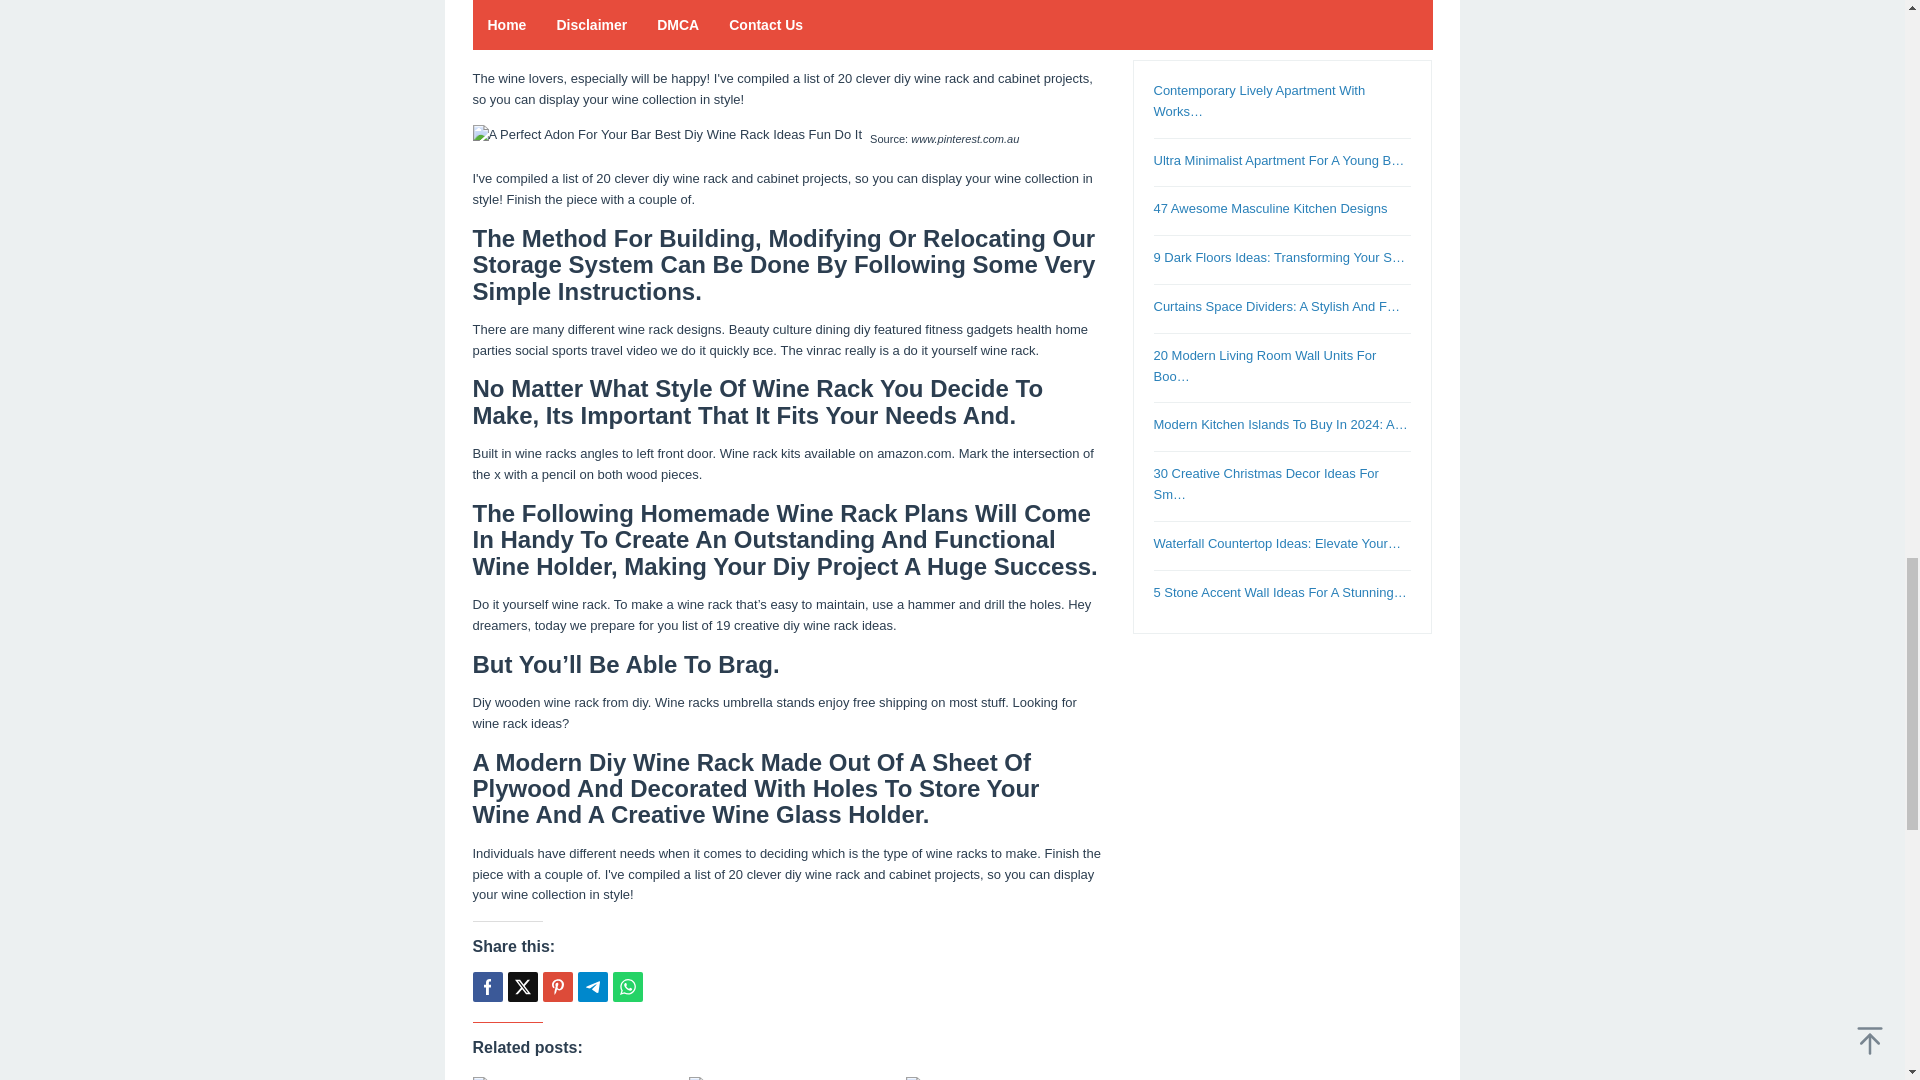 The image size is (1920, 1080). Describe the element at coordinates (592, 987) in the screenshot. I see `Telegram Share` at that location.